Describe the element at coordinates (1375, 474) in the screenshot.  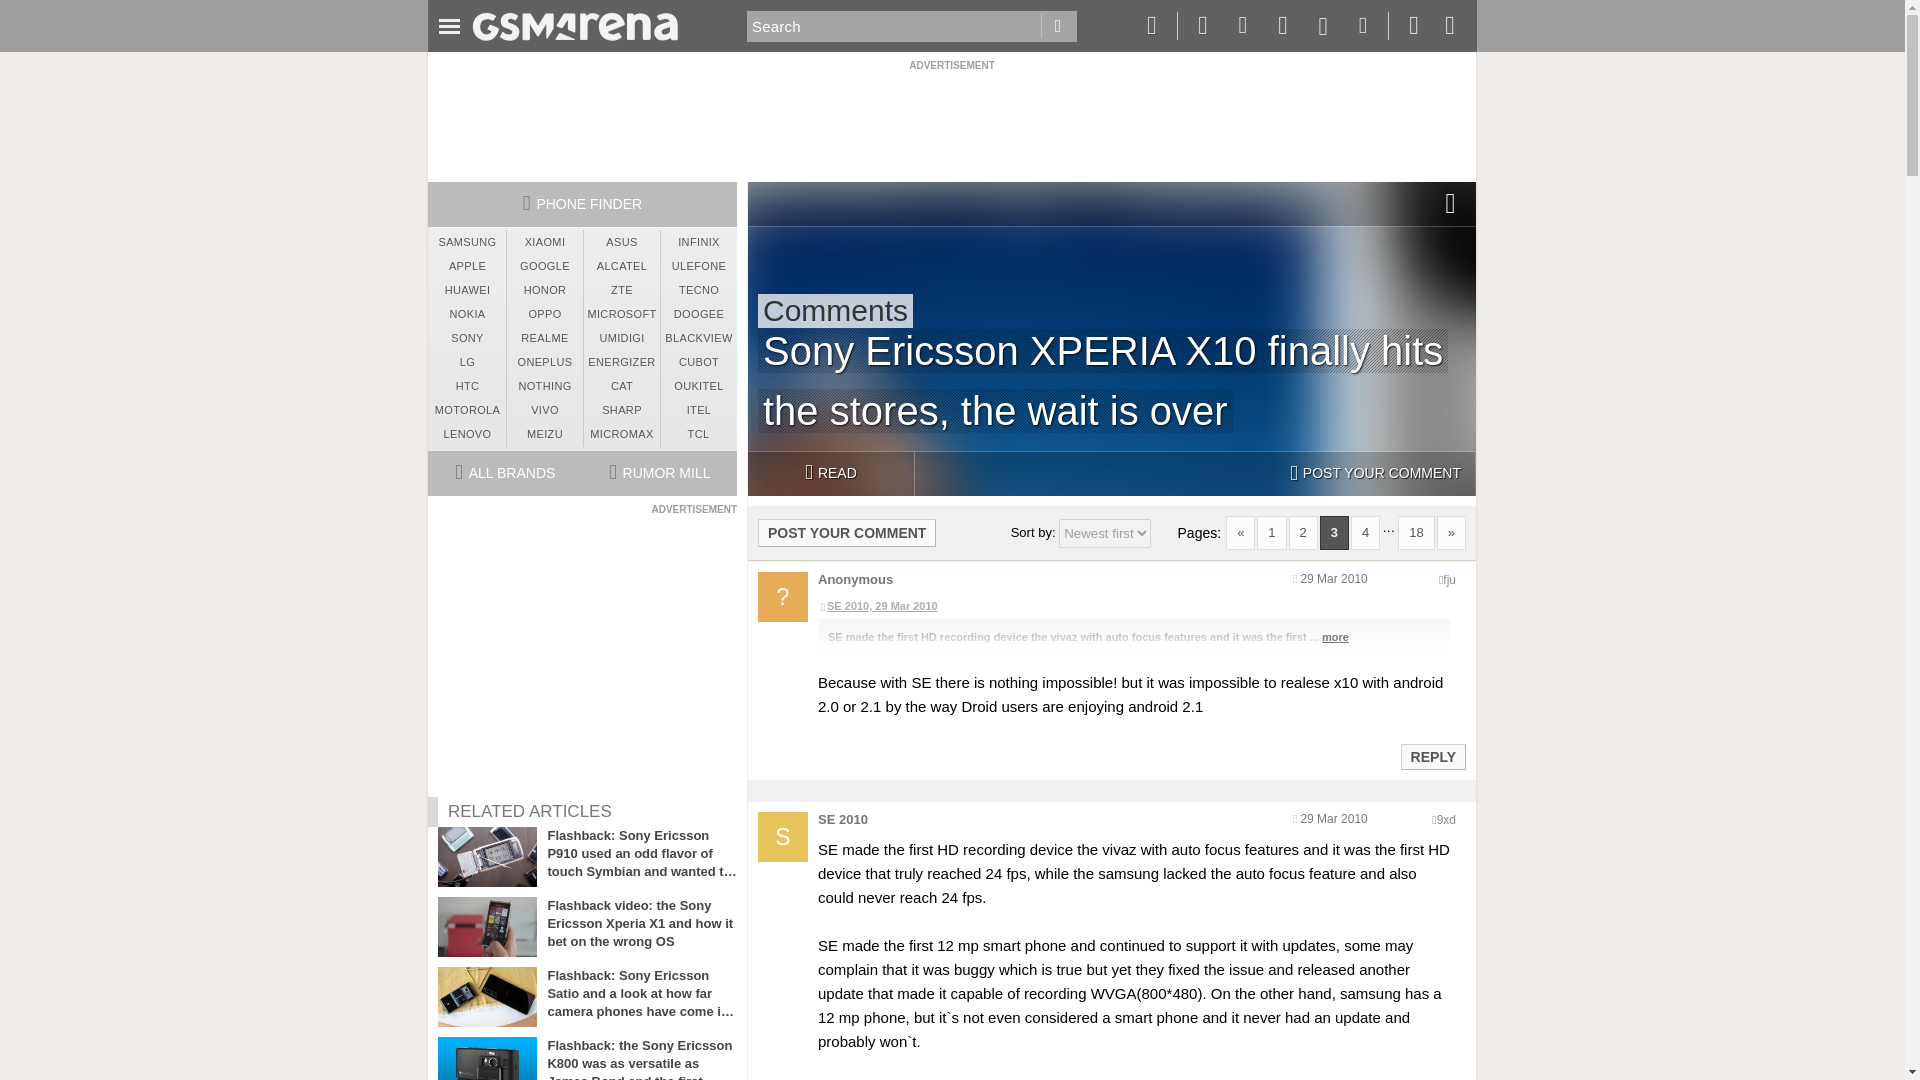
I see `POST YOUR COMMENT` at that location.